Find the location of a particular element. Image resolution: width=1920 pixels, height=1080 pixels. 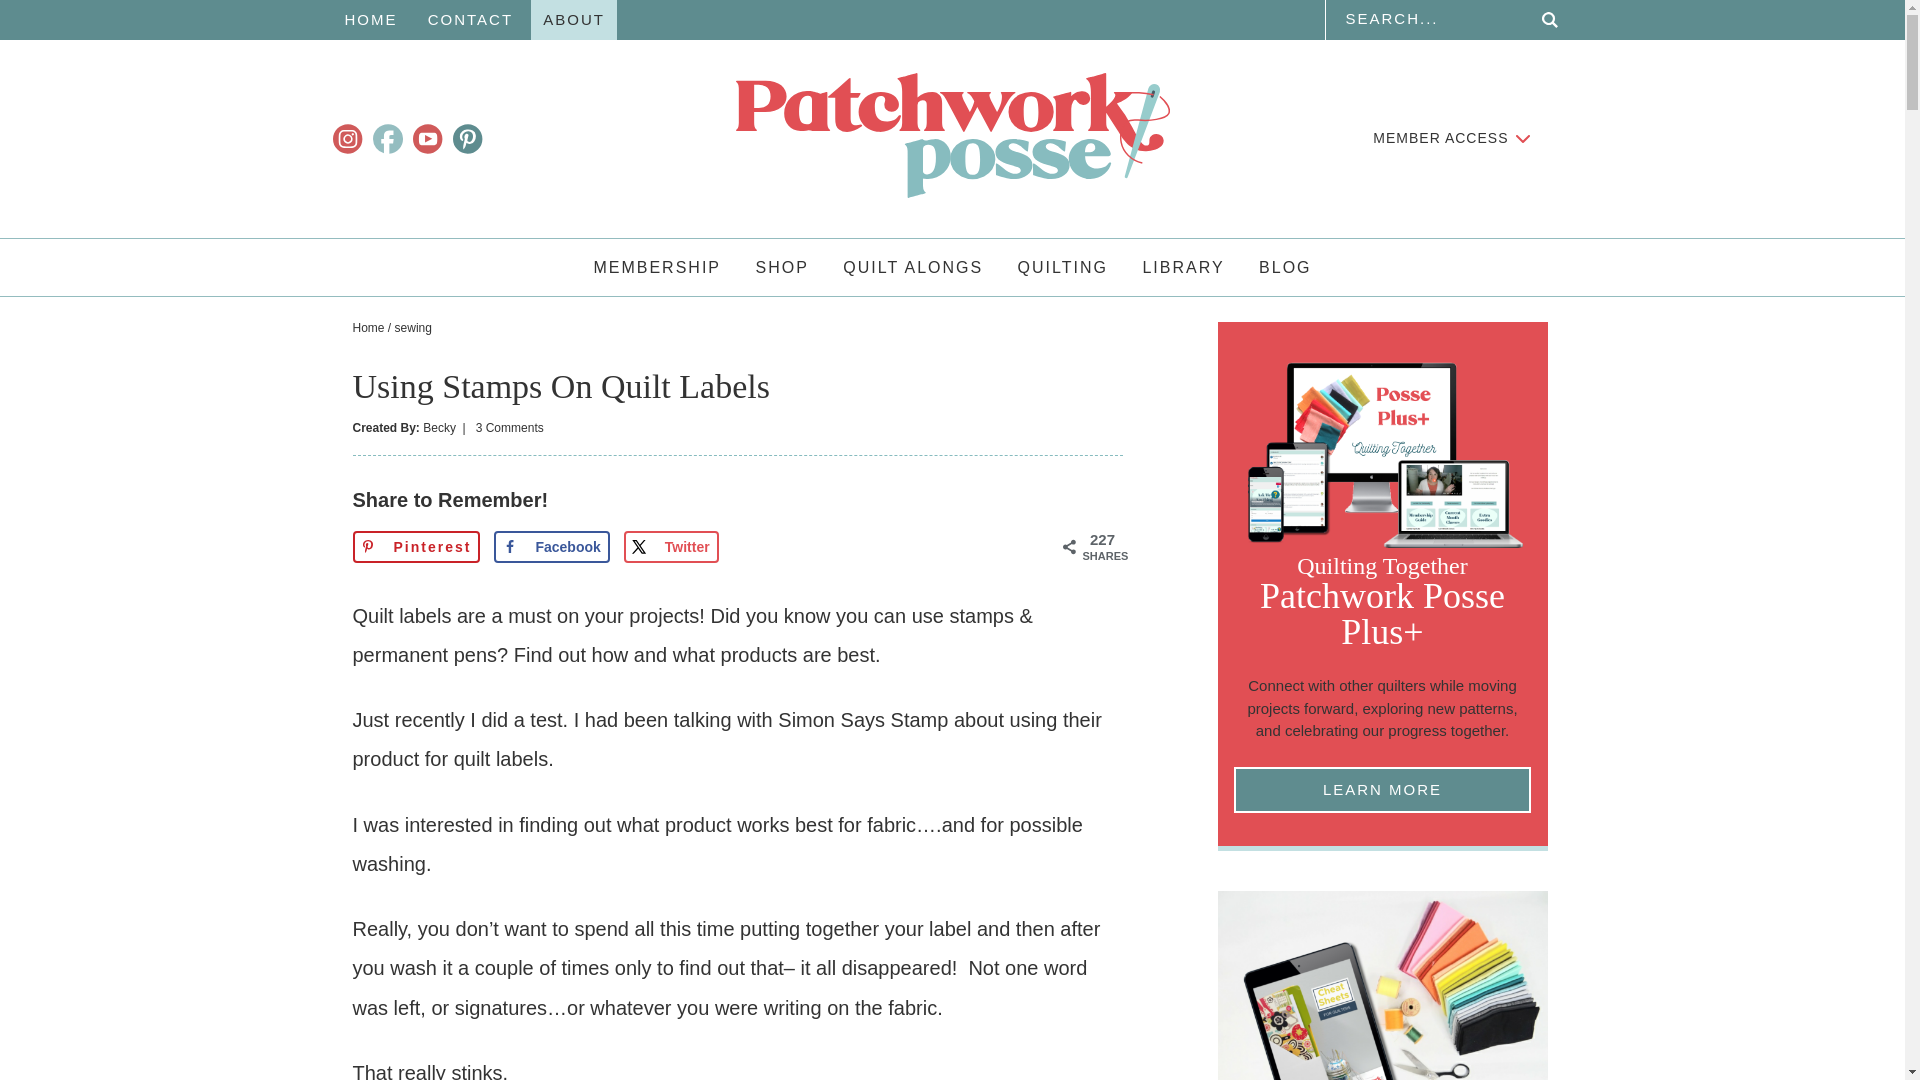

Share on Facebook is located at coordinates (550, 546).